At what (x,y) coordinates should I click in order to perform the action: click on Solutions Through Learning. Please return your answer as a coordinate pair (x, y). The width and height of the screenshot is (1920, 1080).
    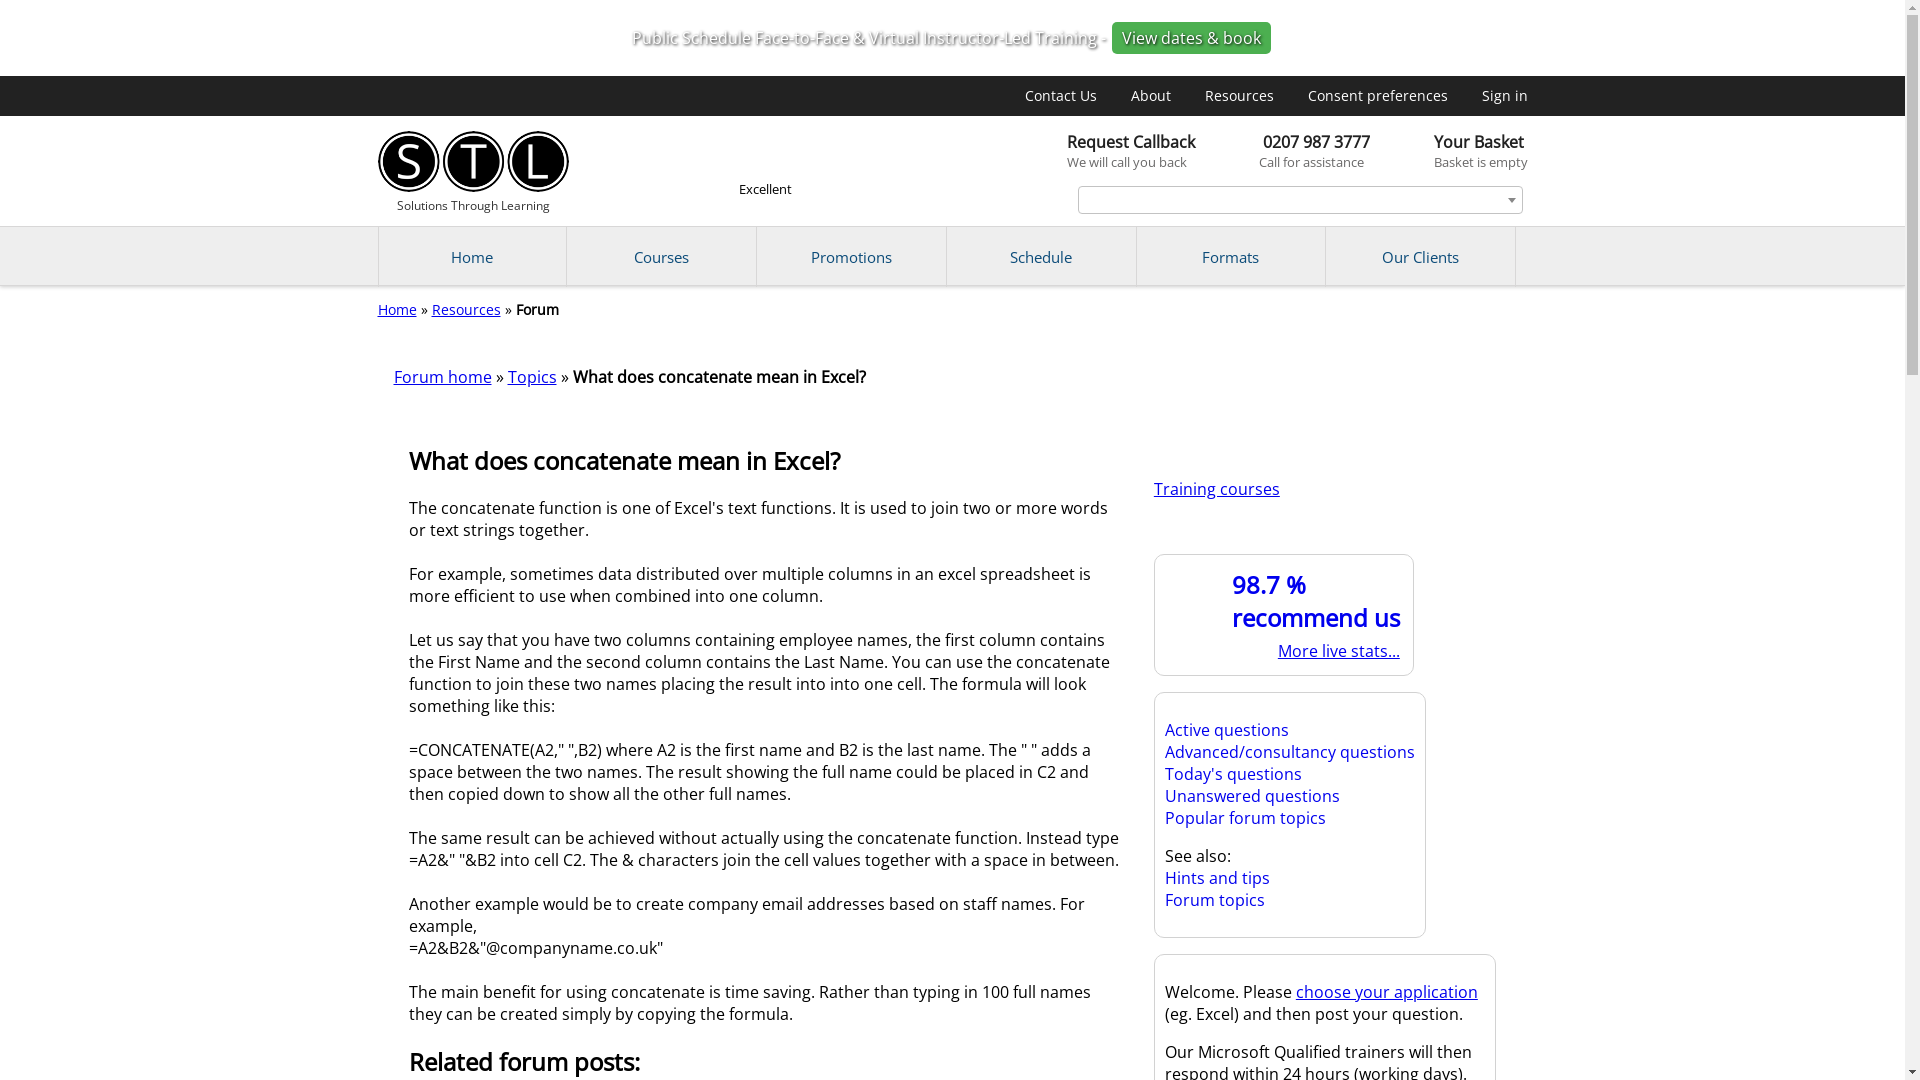
    Looking at the image, I should click on (1108, 150).